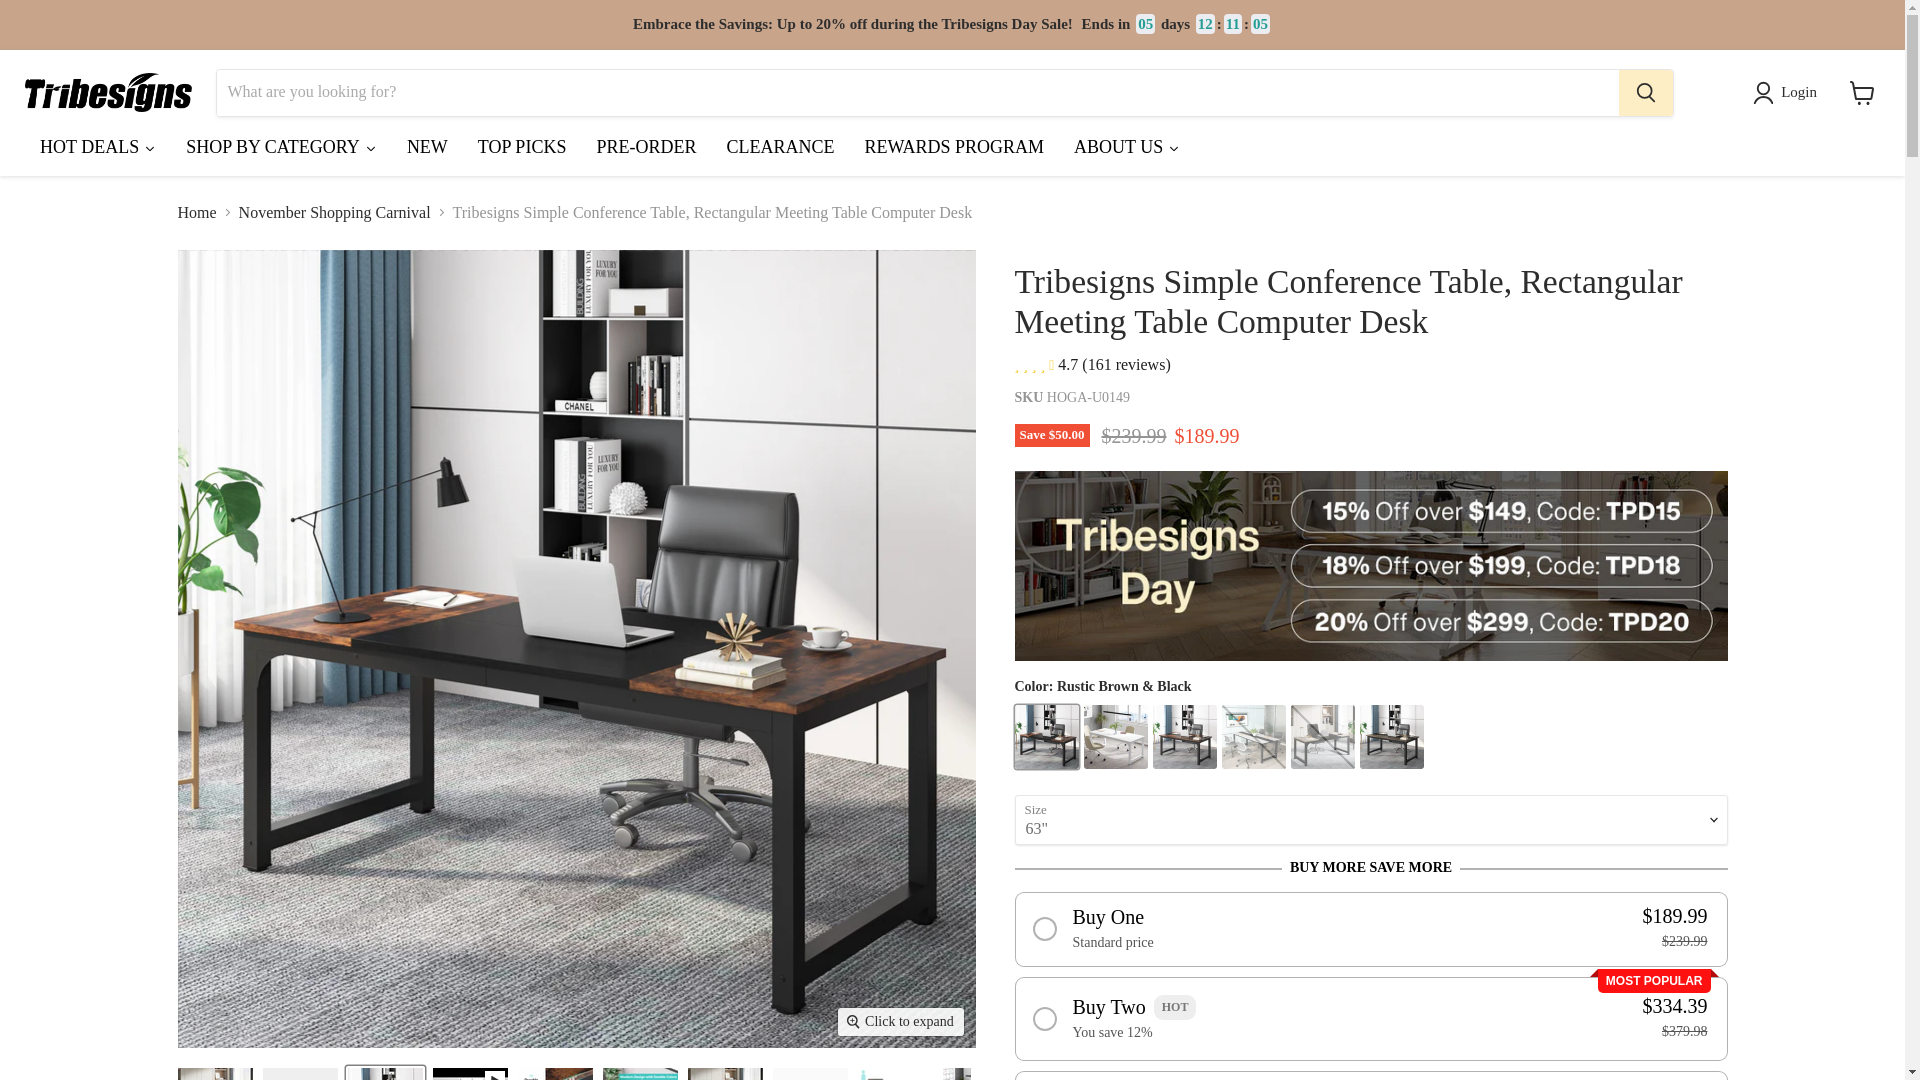  What do you see at coordinates (334, 213) in the screenshot?
I see `November Shopping Carnival` at bounding box center [334, 213].